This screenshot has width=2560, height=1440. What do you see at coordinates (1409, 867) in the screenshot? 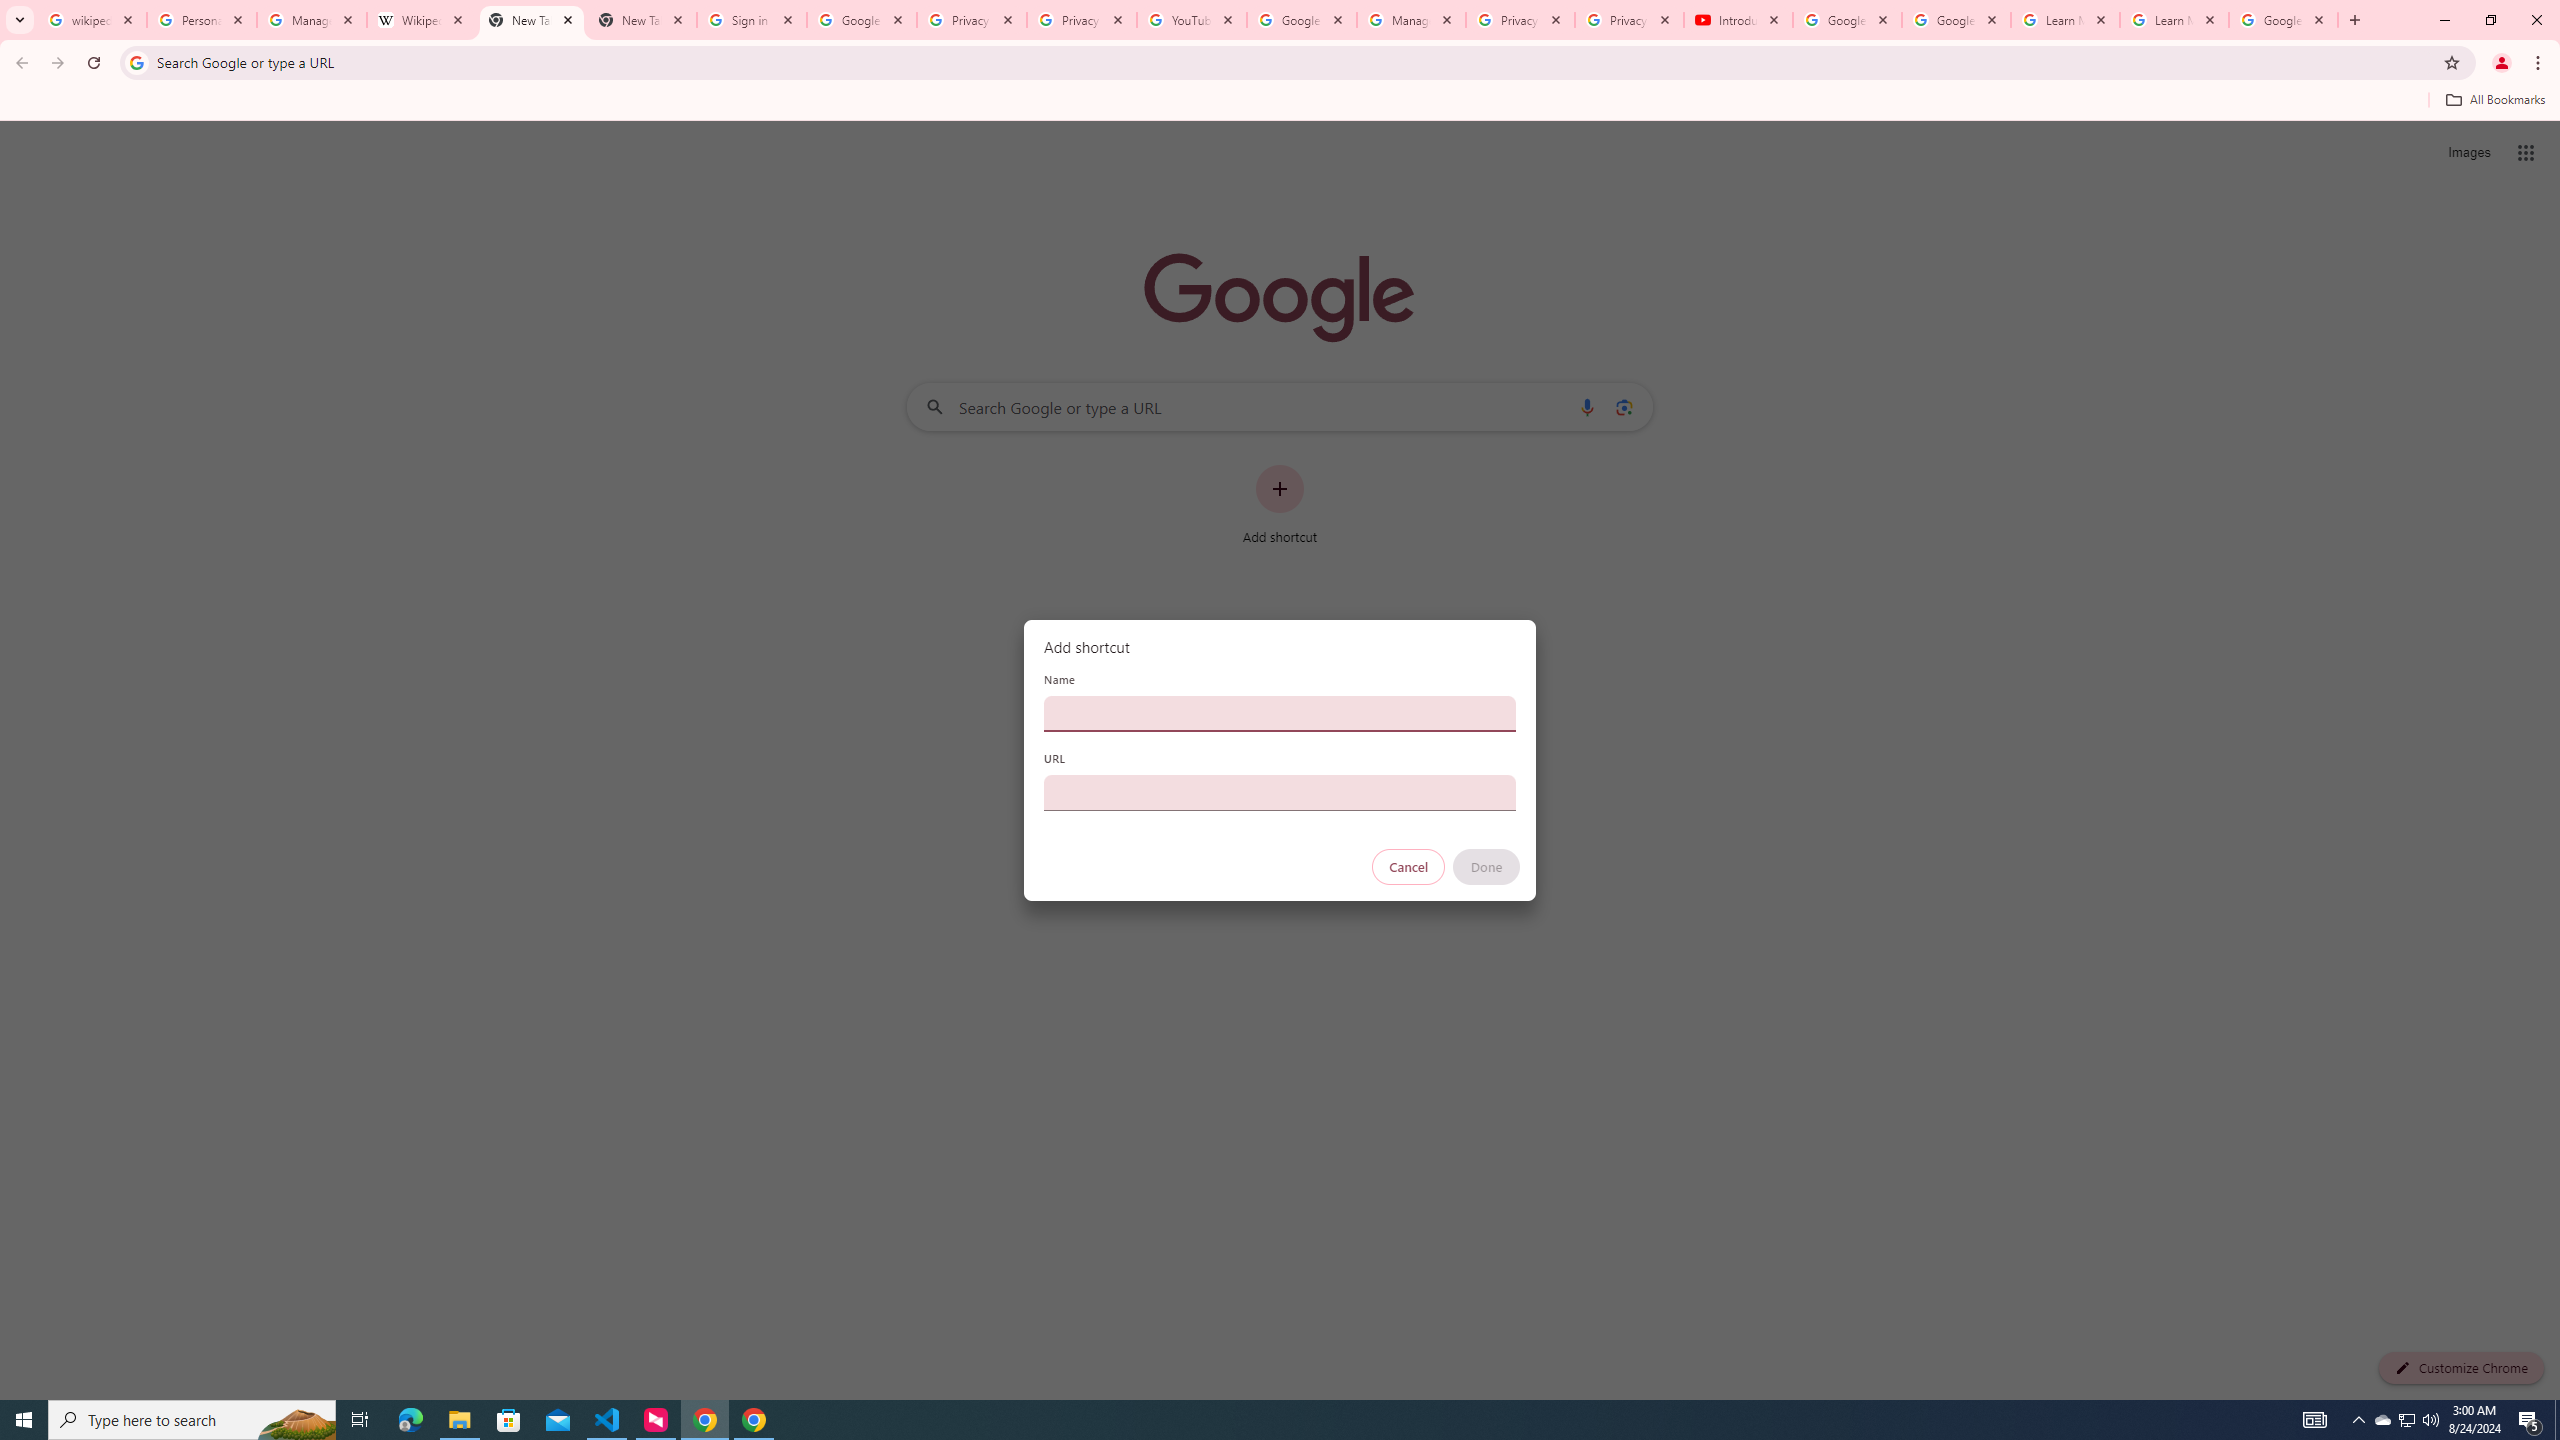
I see `Cancel` at bounding box center [1409, 867].